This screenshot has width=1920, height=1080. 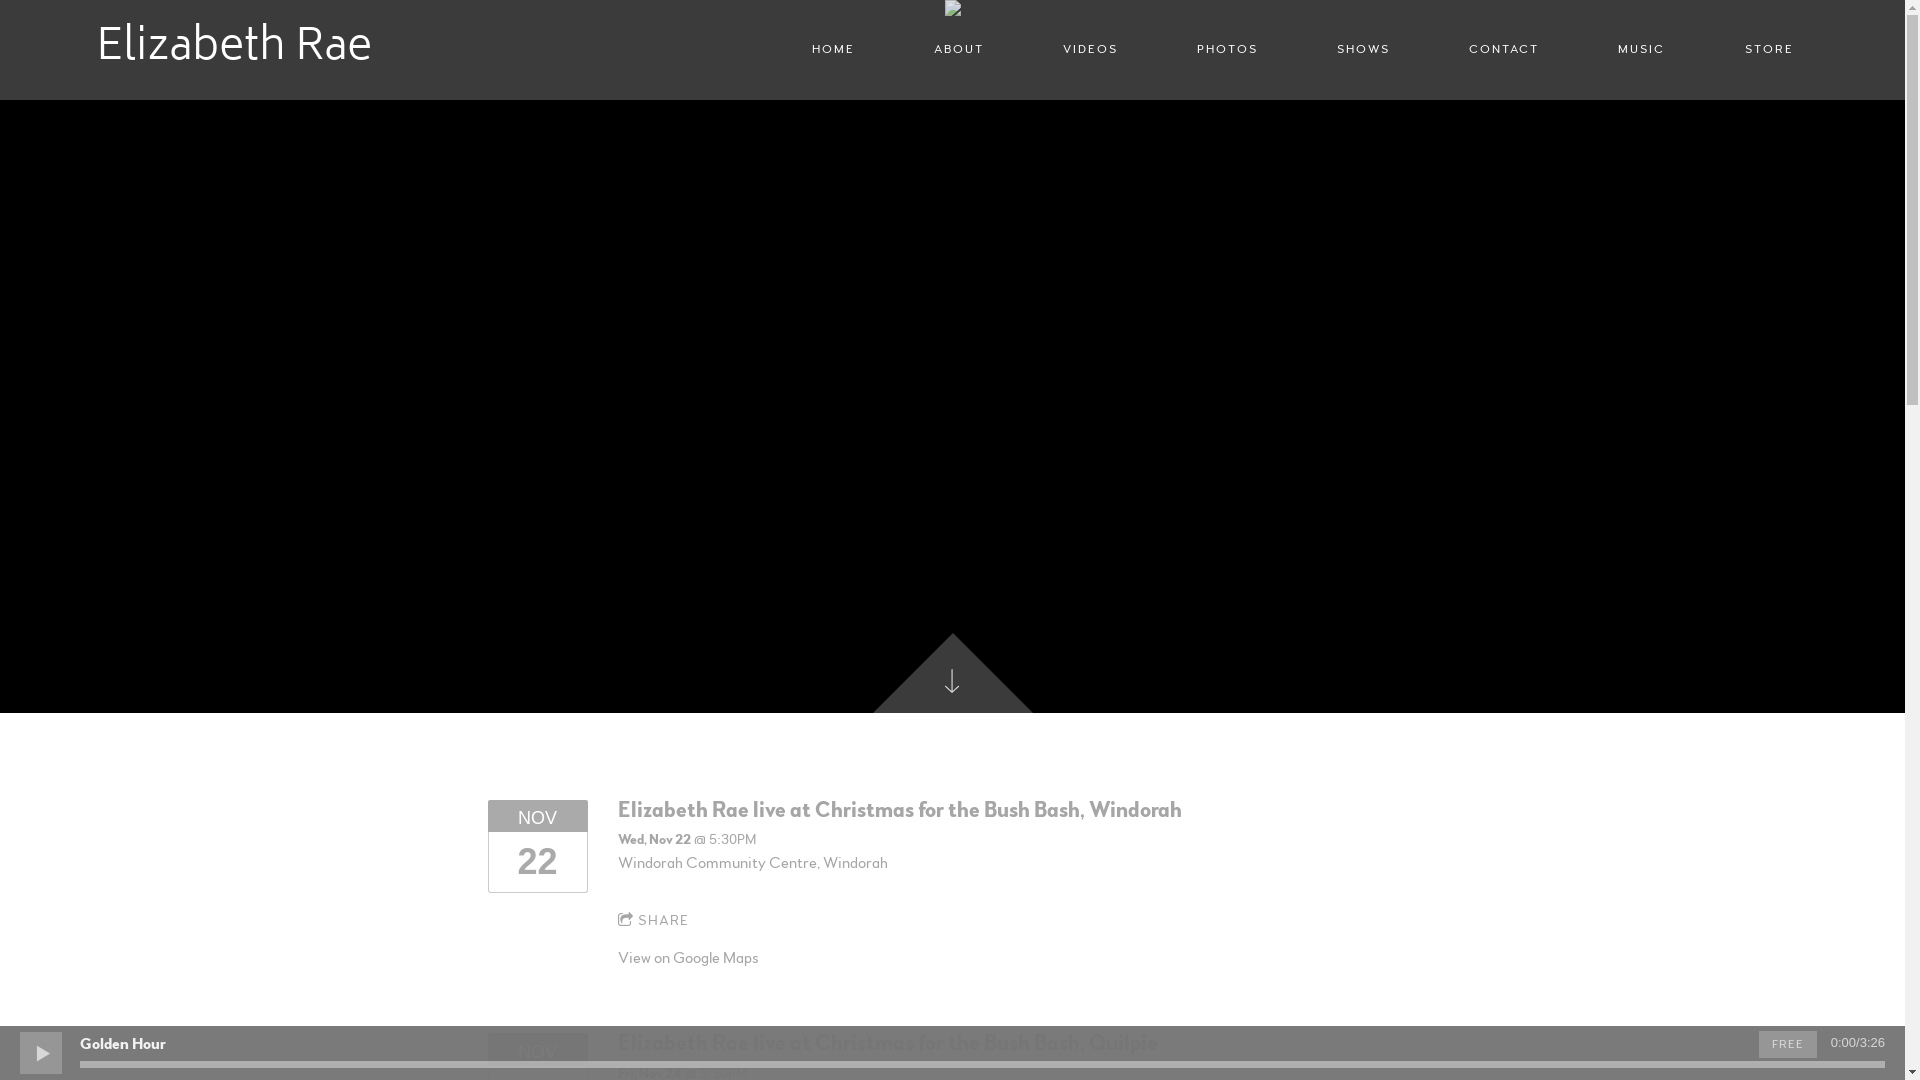 I want to click on Elizabeth Rae live at Christmas for the Bush Bash, Windorah, so click(x=900, y=810).